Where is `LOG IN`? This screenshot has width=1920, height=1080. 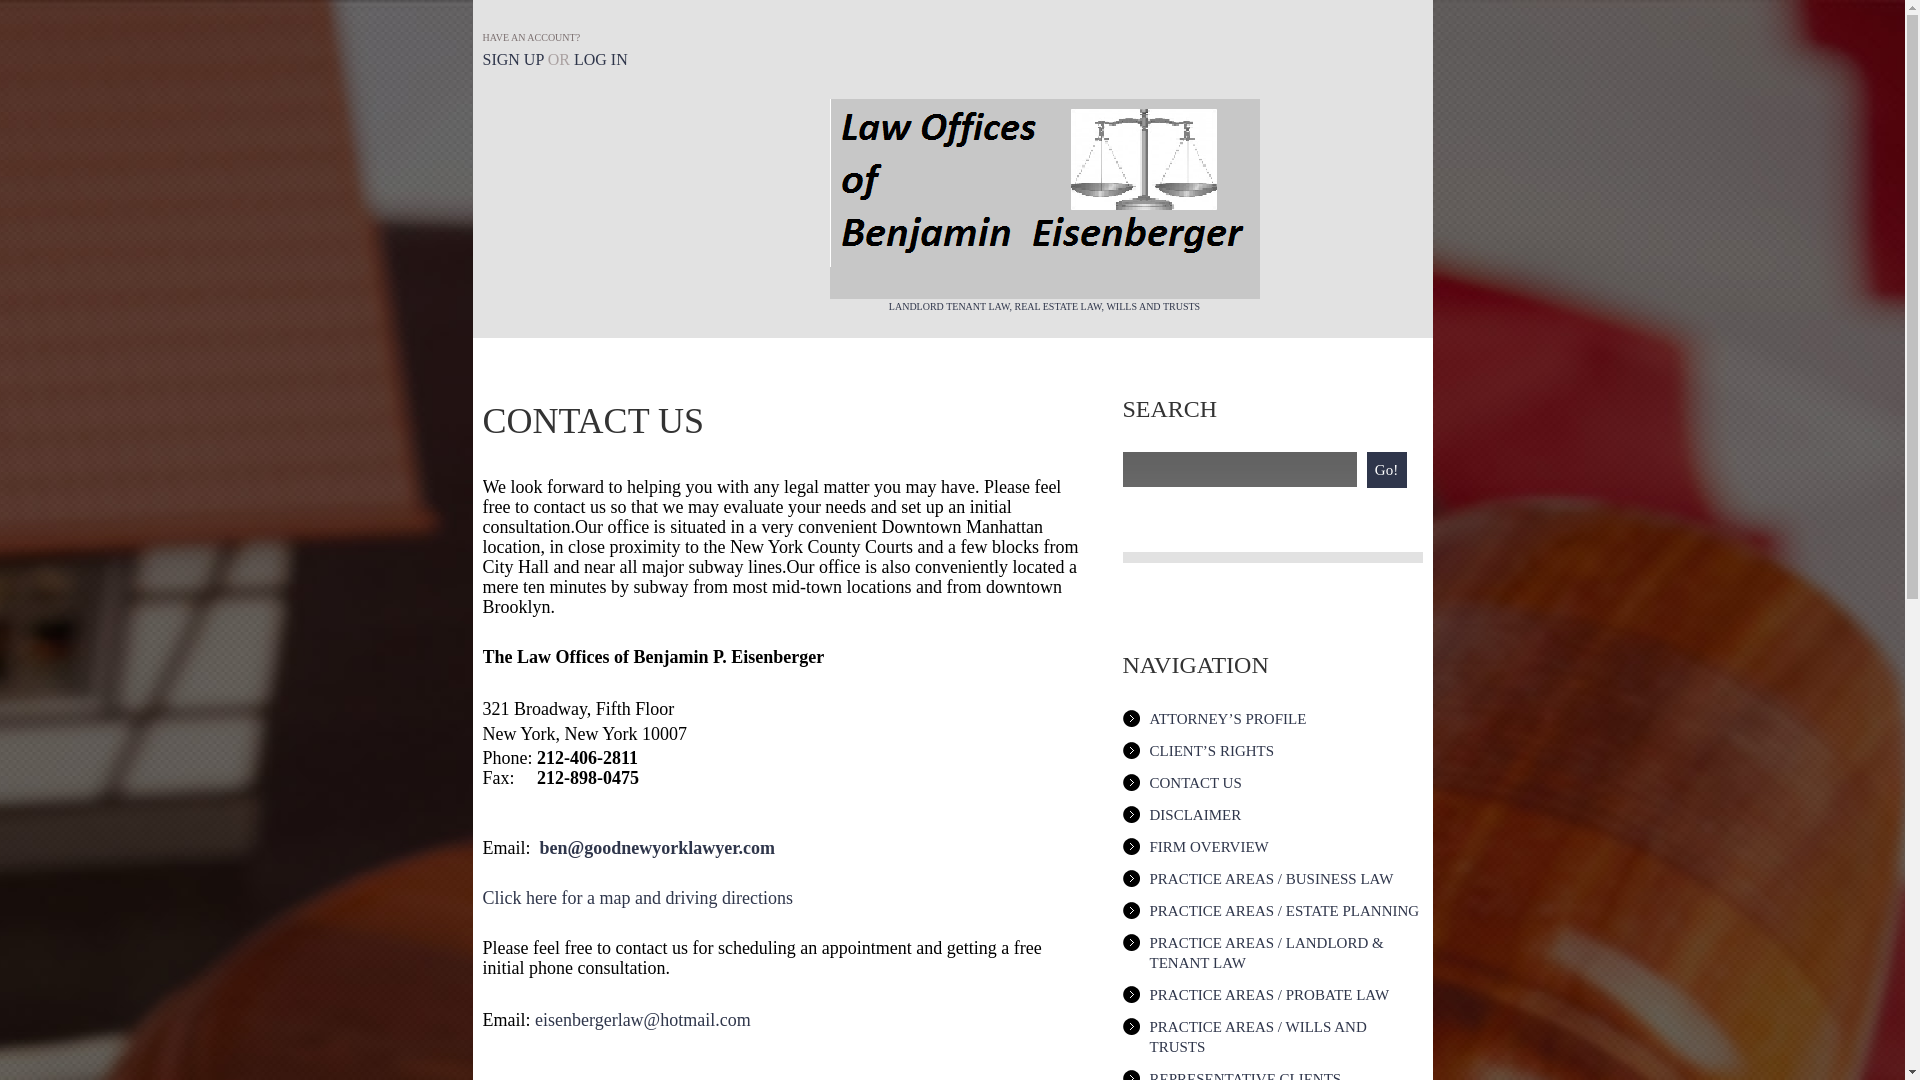 LOG IN is located at coordinates (600, 59).